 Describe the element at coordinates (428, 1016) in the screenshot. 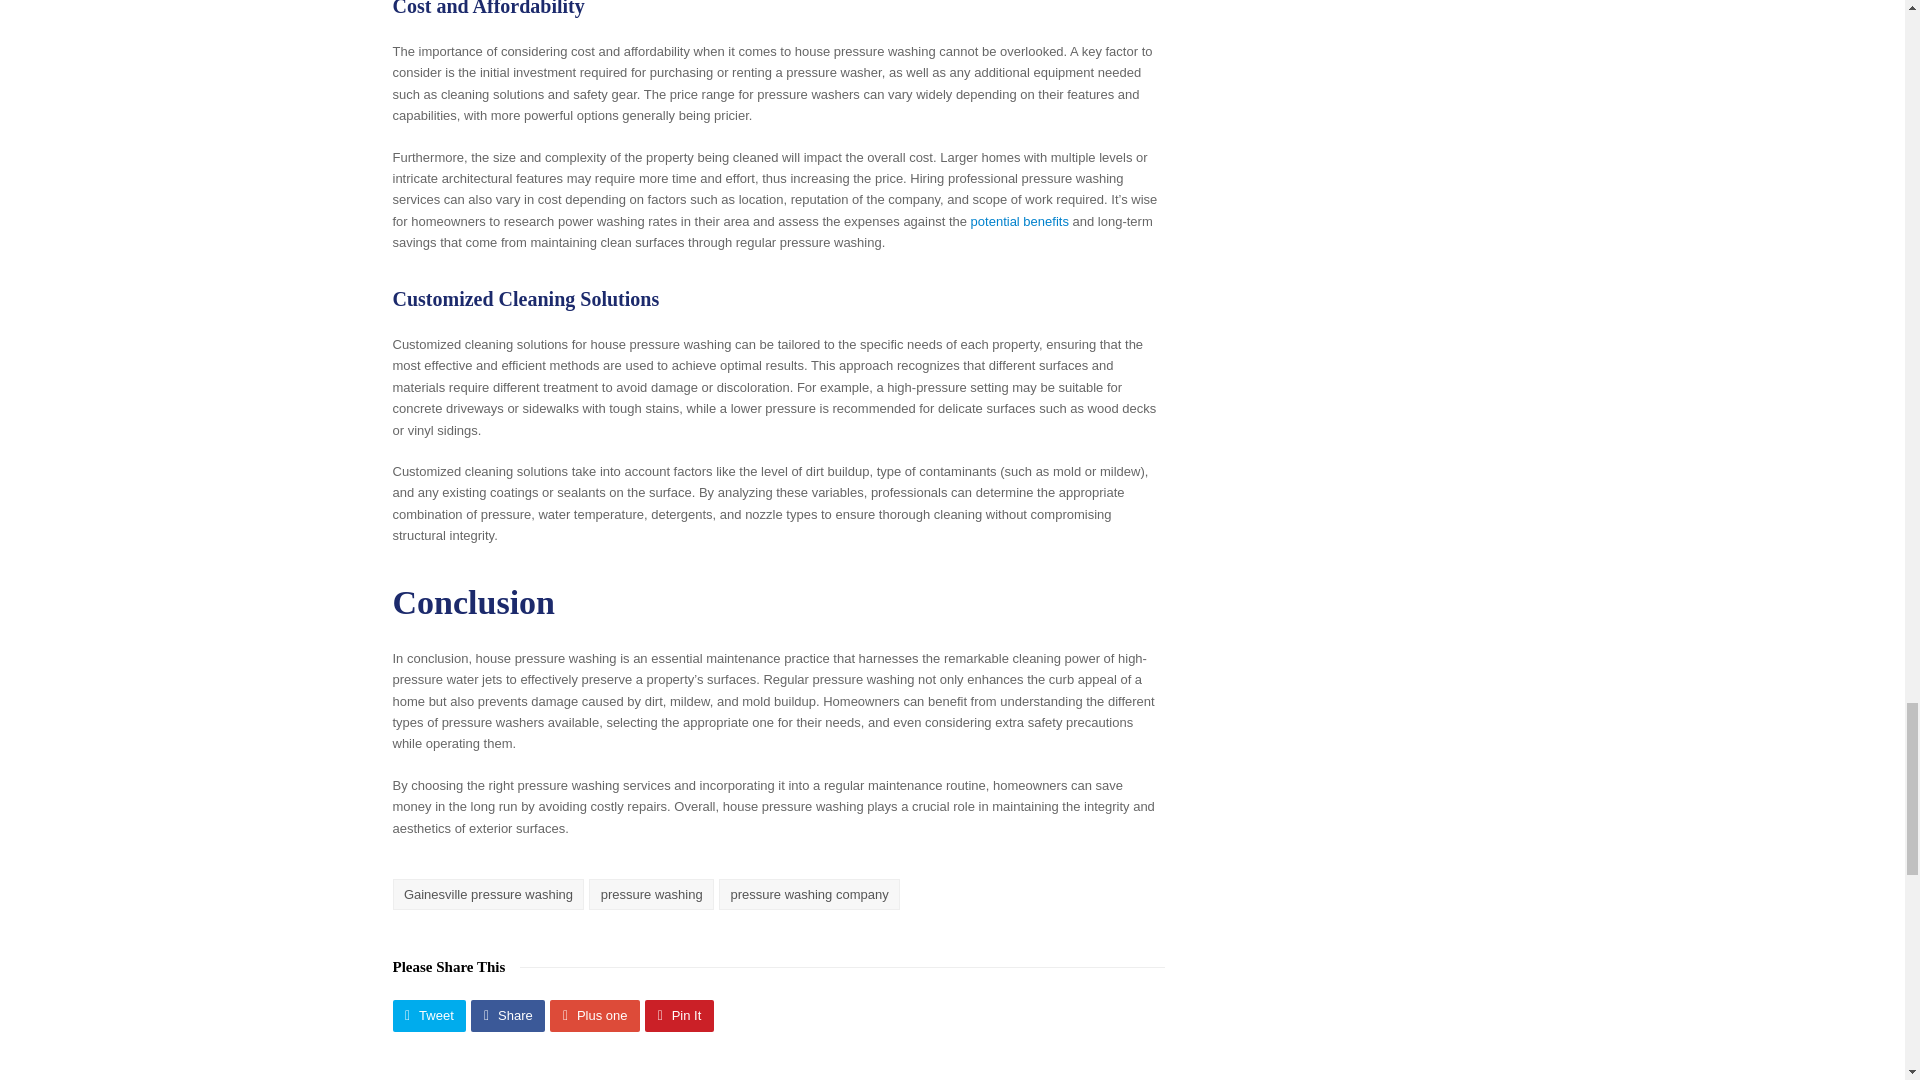

I see `Share on Twitter` at that location.